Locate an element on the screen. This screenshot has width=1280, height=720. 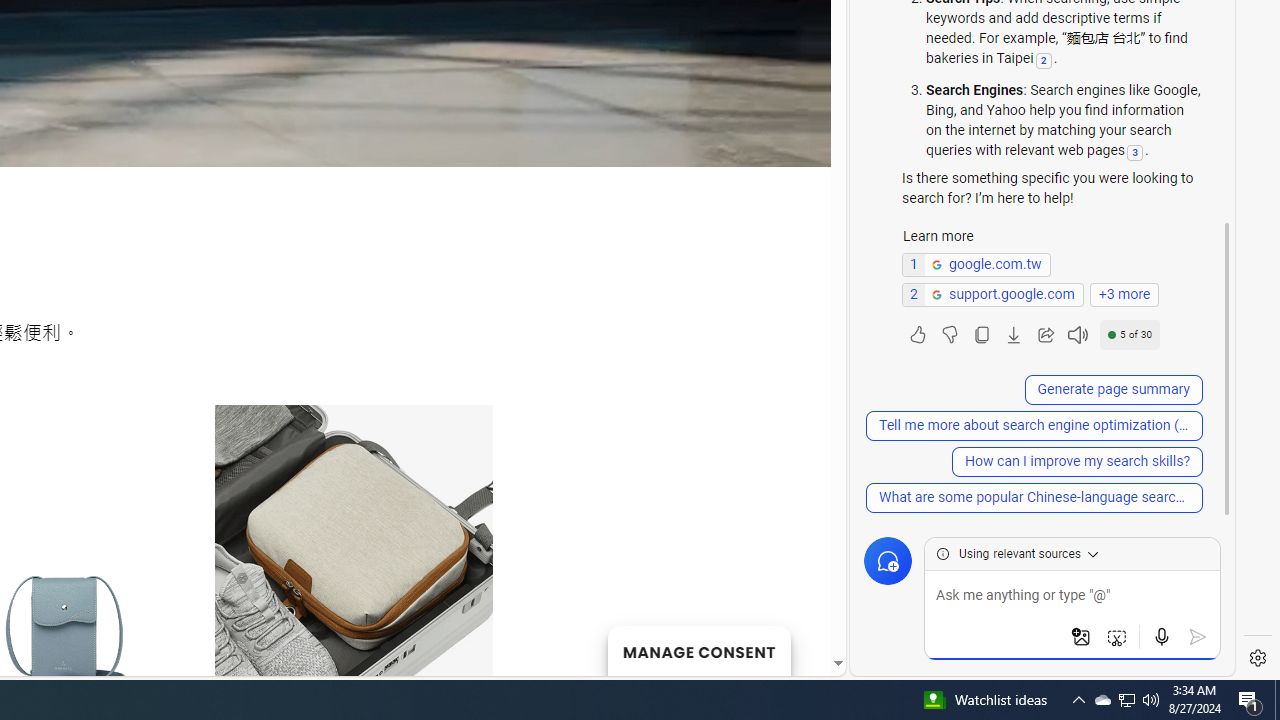
MANAGE CONSENT is located at coordinates (698, 650).